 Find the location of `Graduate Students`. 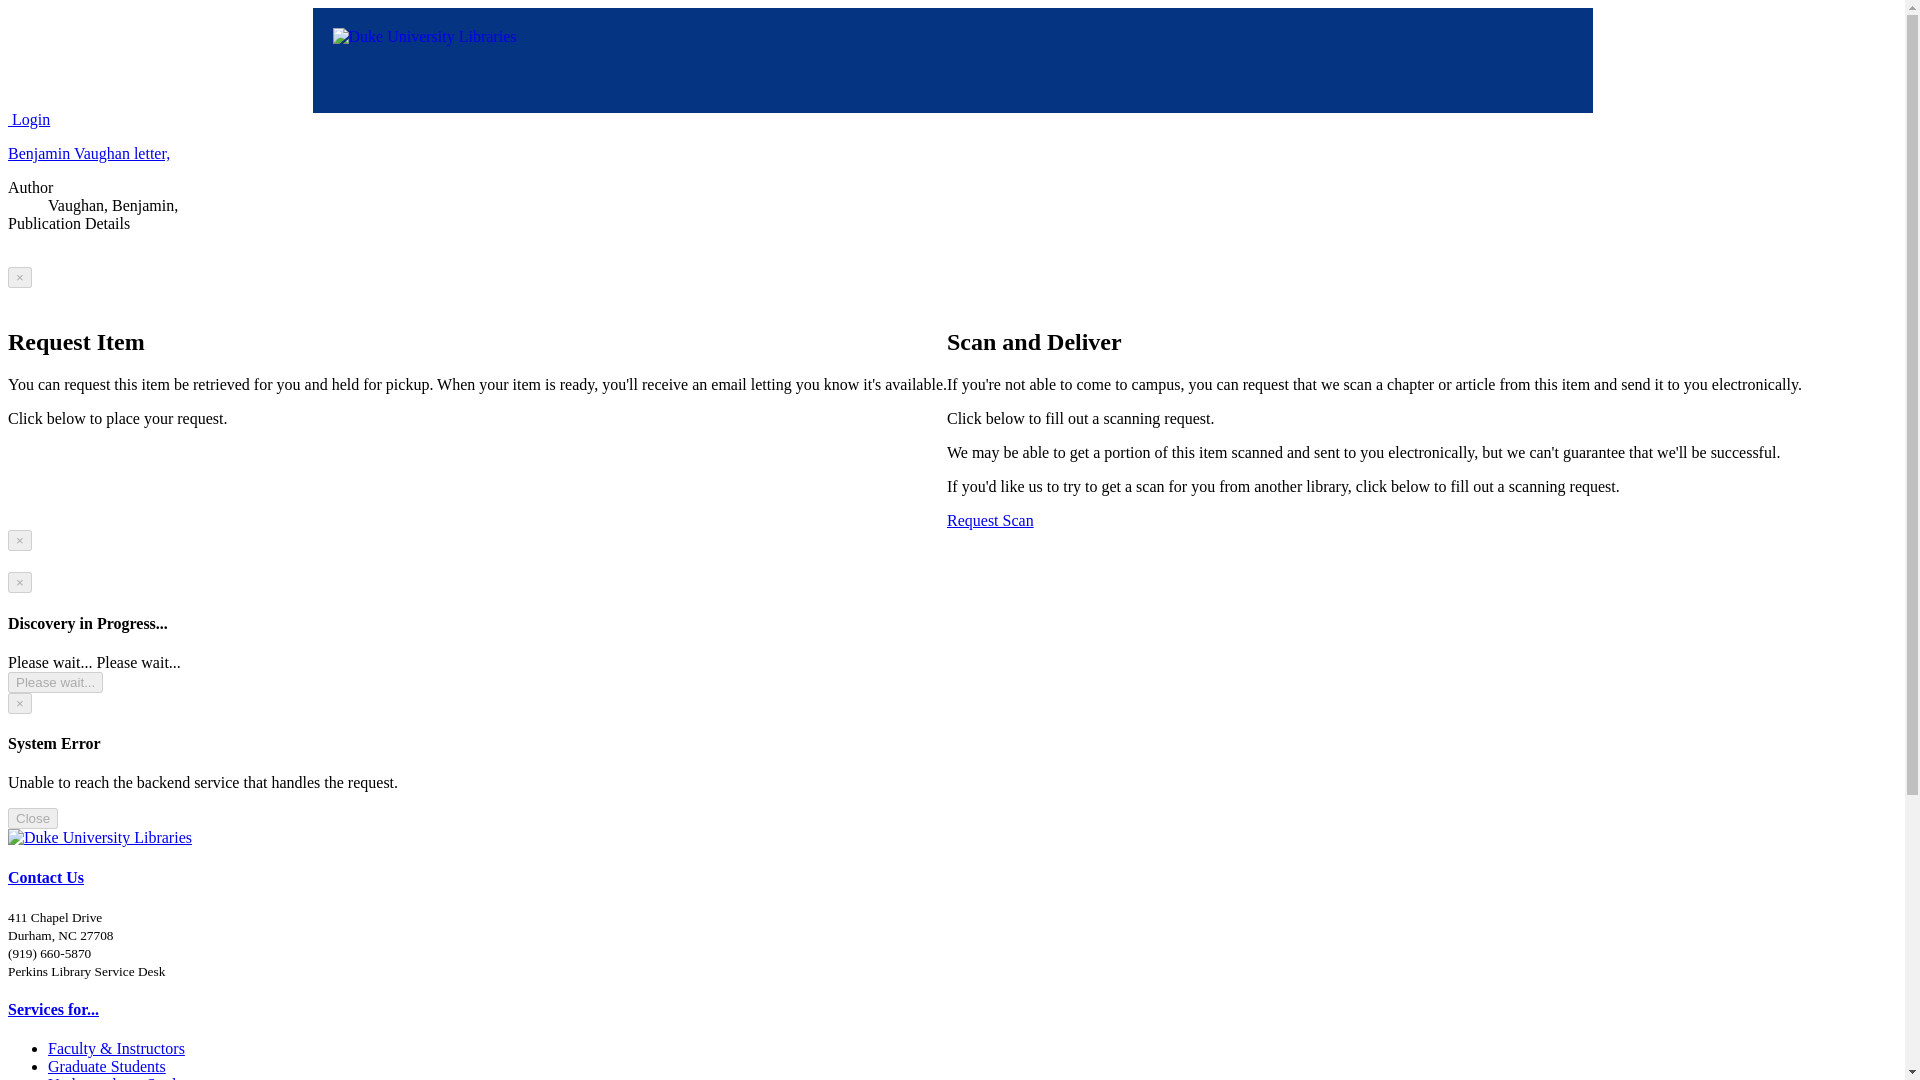

Graduate Students is located at coordinates (106, 1066).